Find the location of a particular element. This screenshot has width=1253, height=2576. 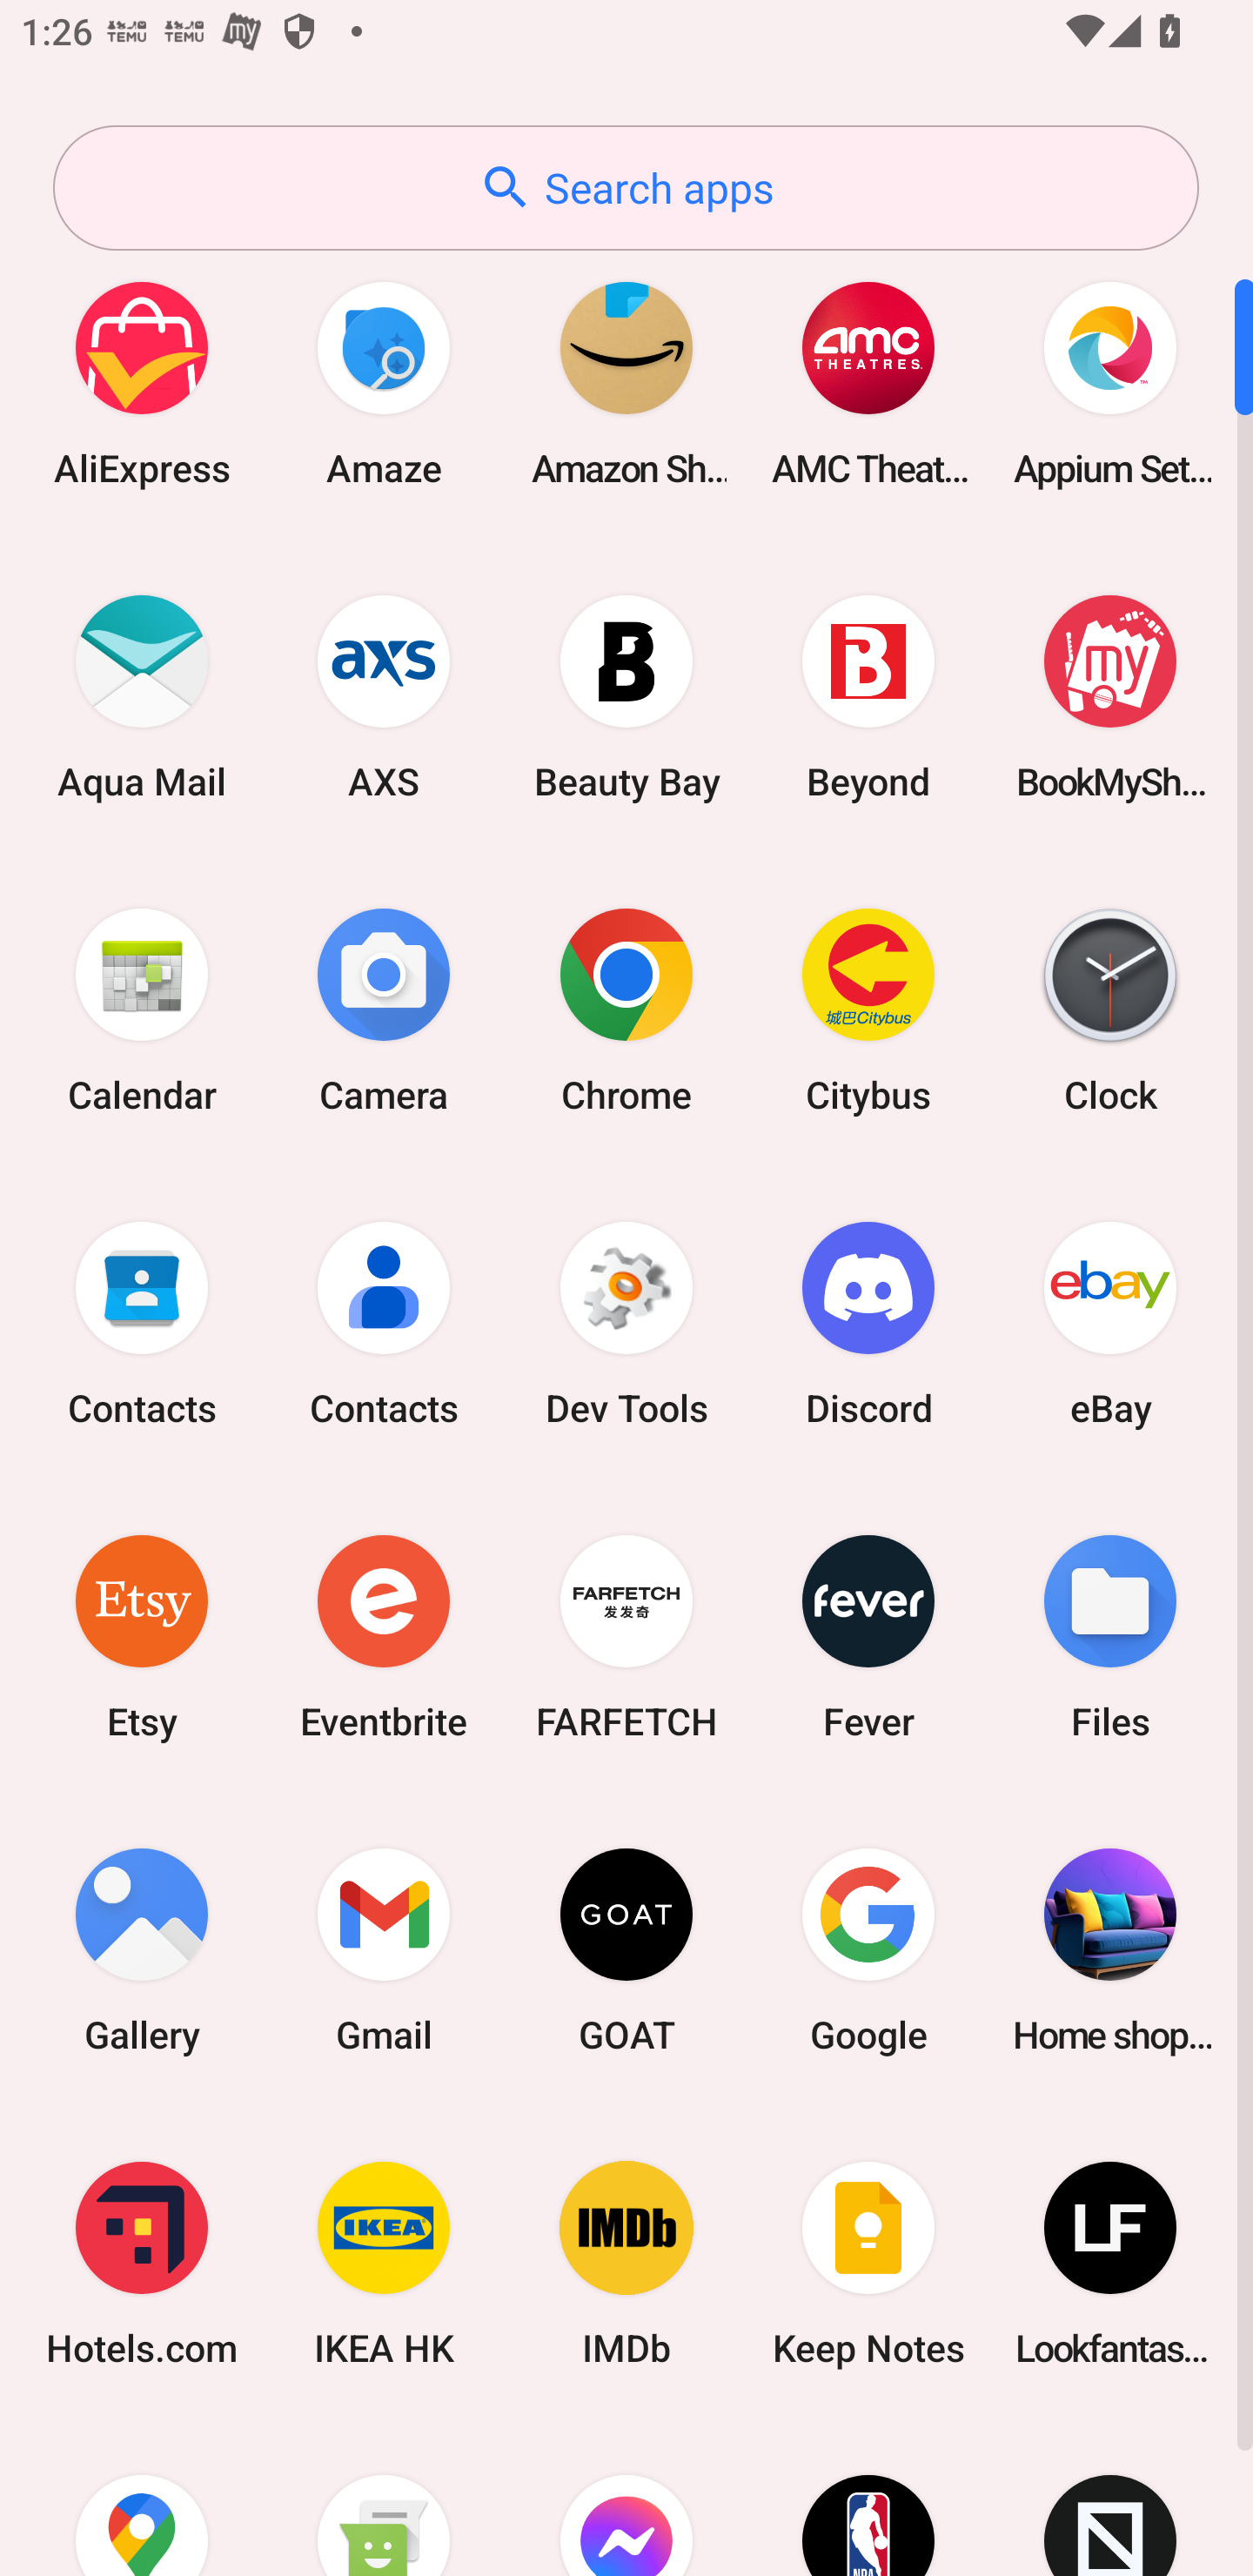

Keep Notes is located at coordinates (868, 2264).